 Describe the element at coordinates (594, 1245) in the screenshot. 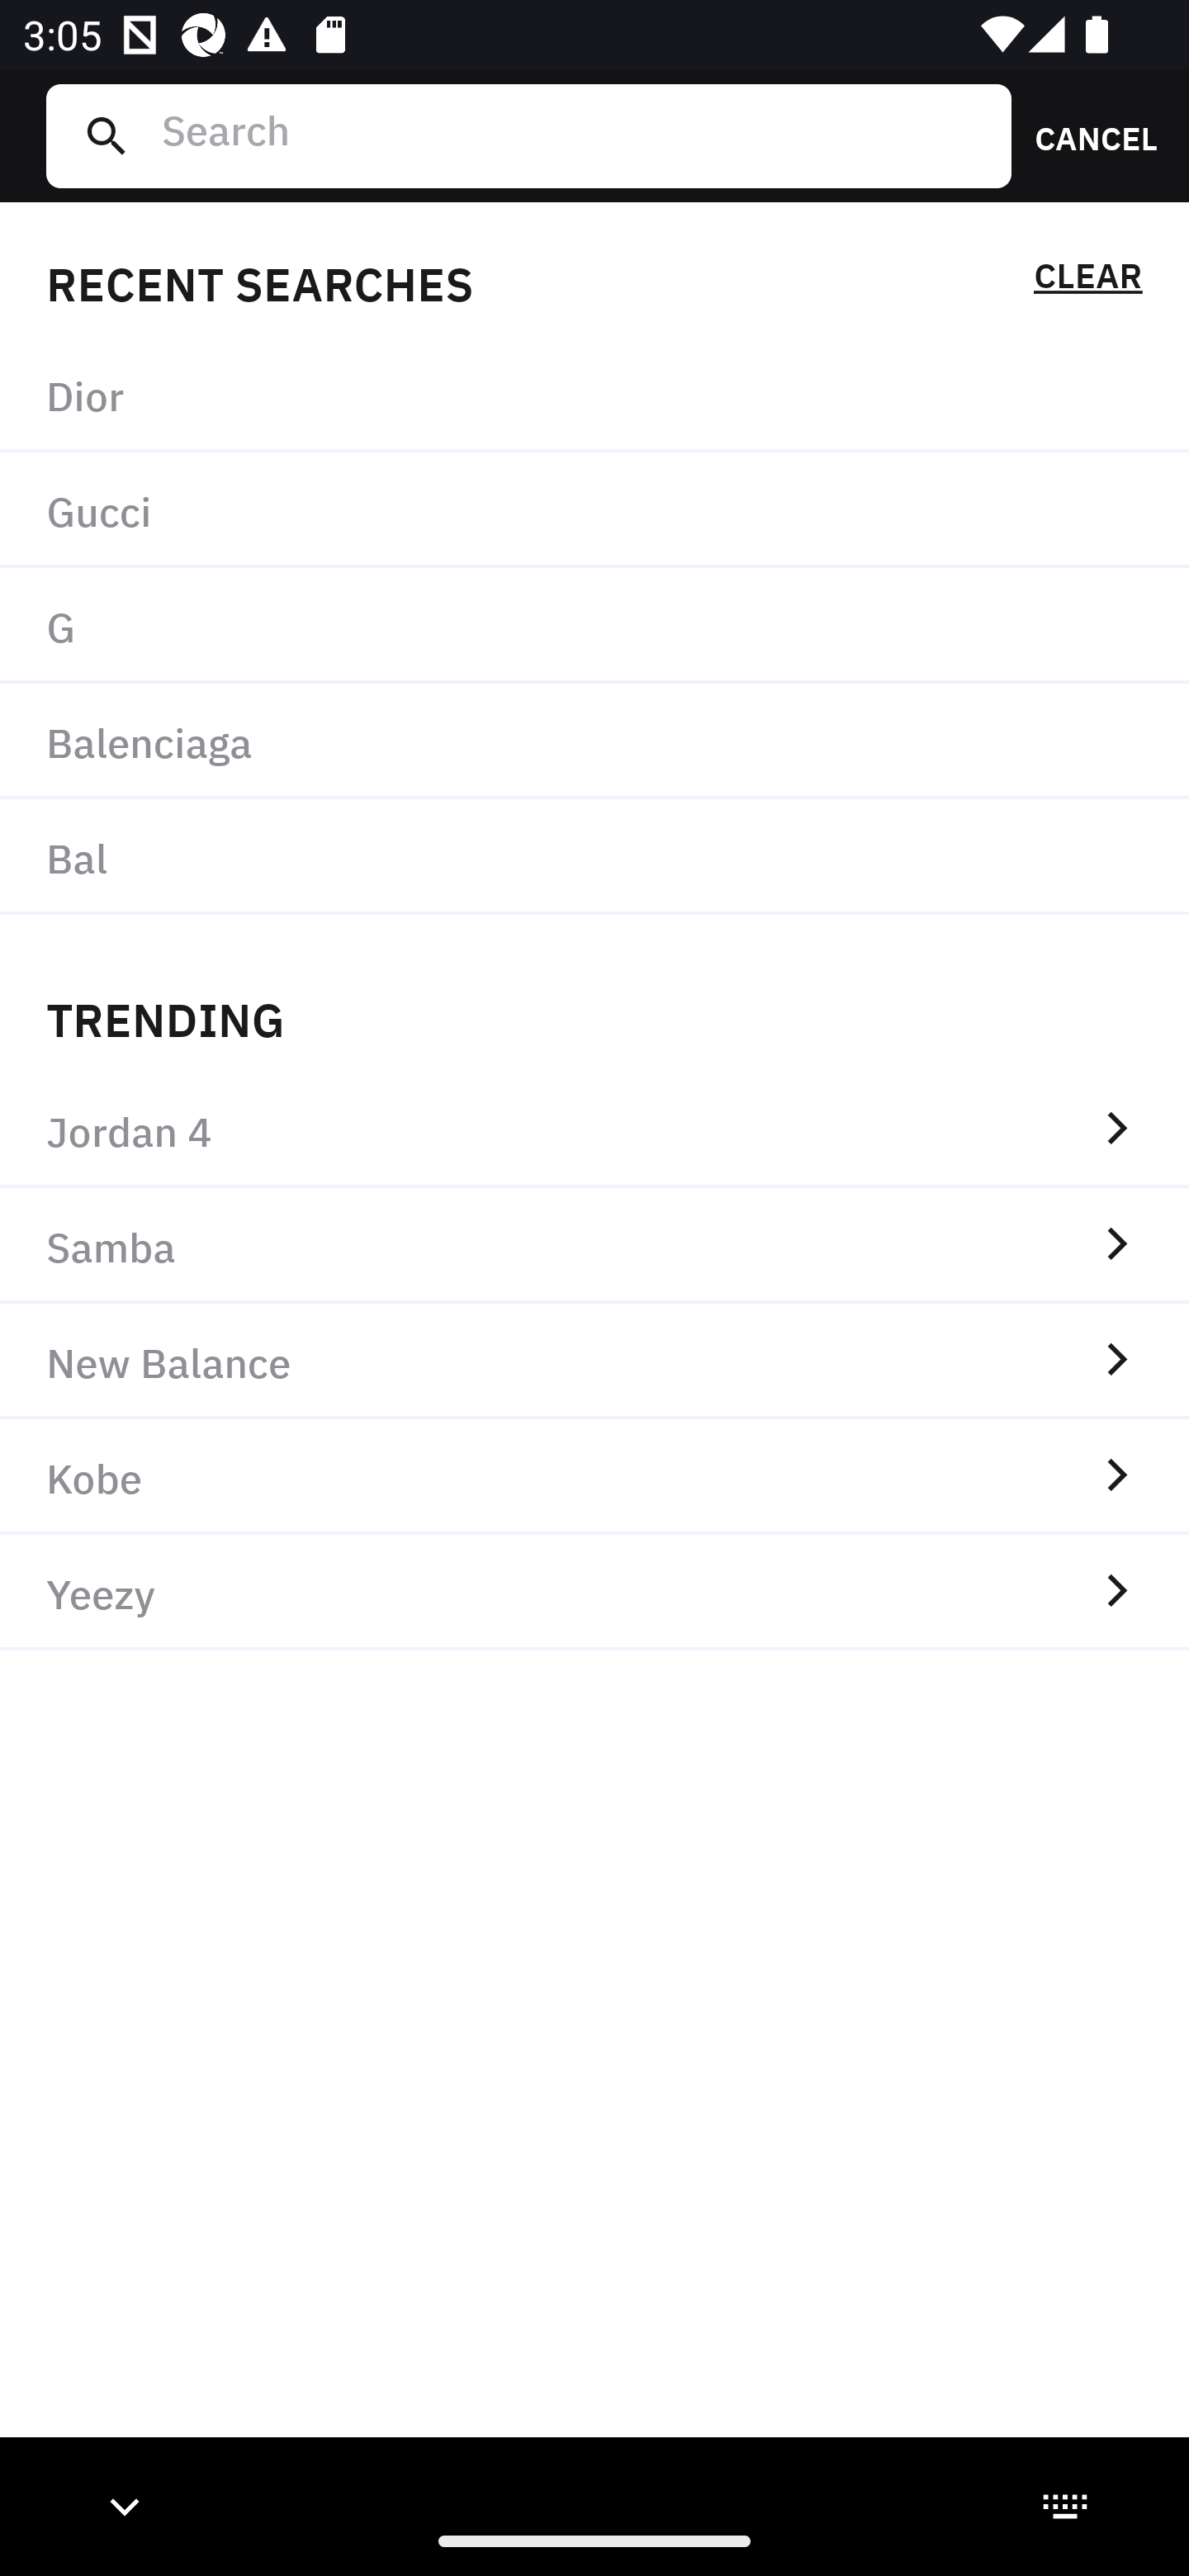

I see `Samba ` at that location.